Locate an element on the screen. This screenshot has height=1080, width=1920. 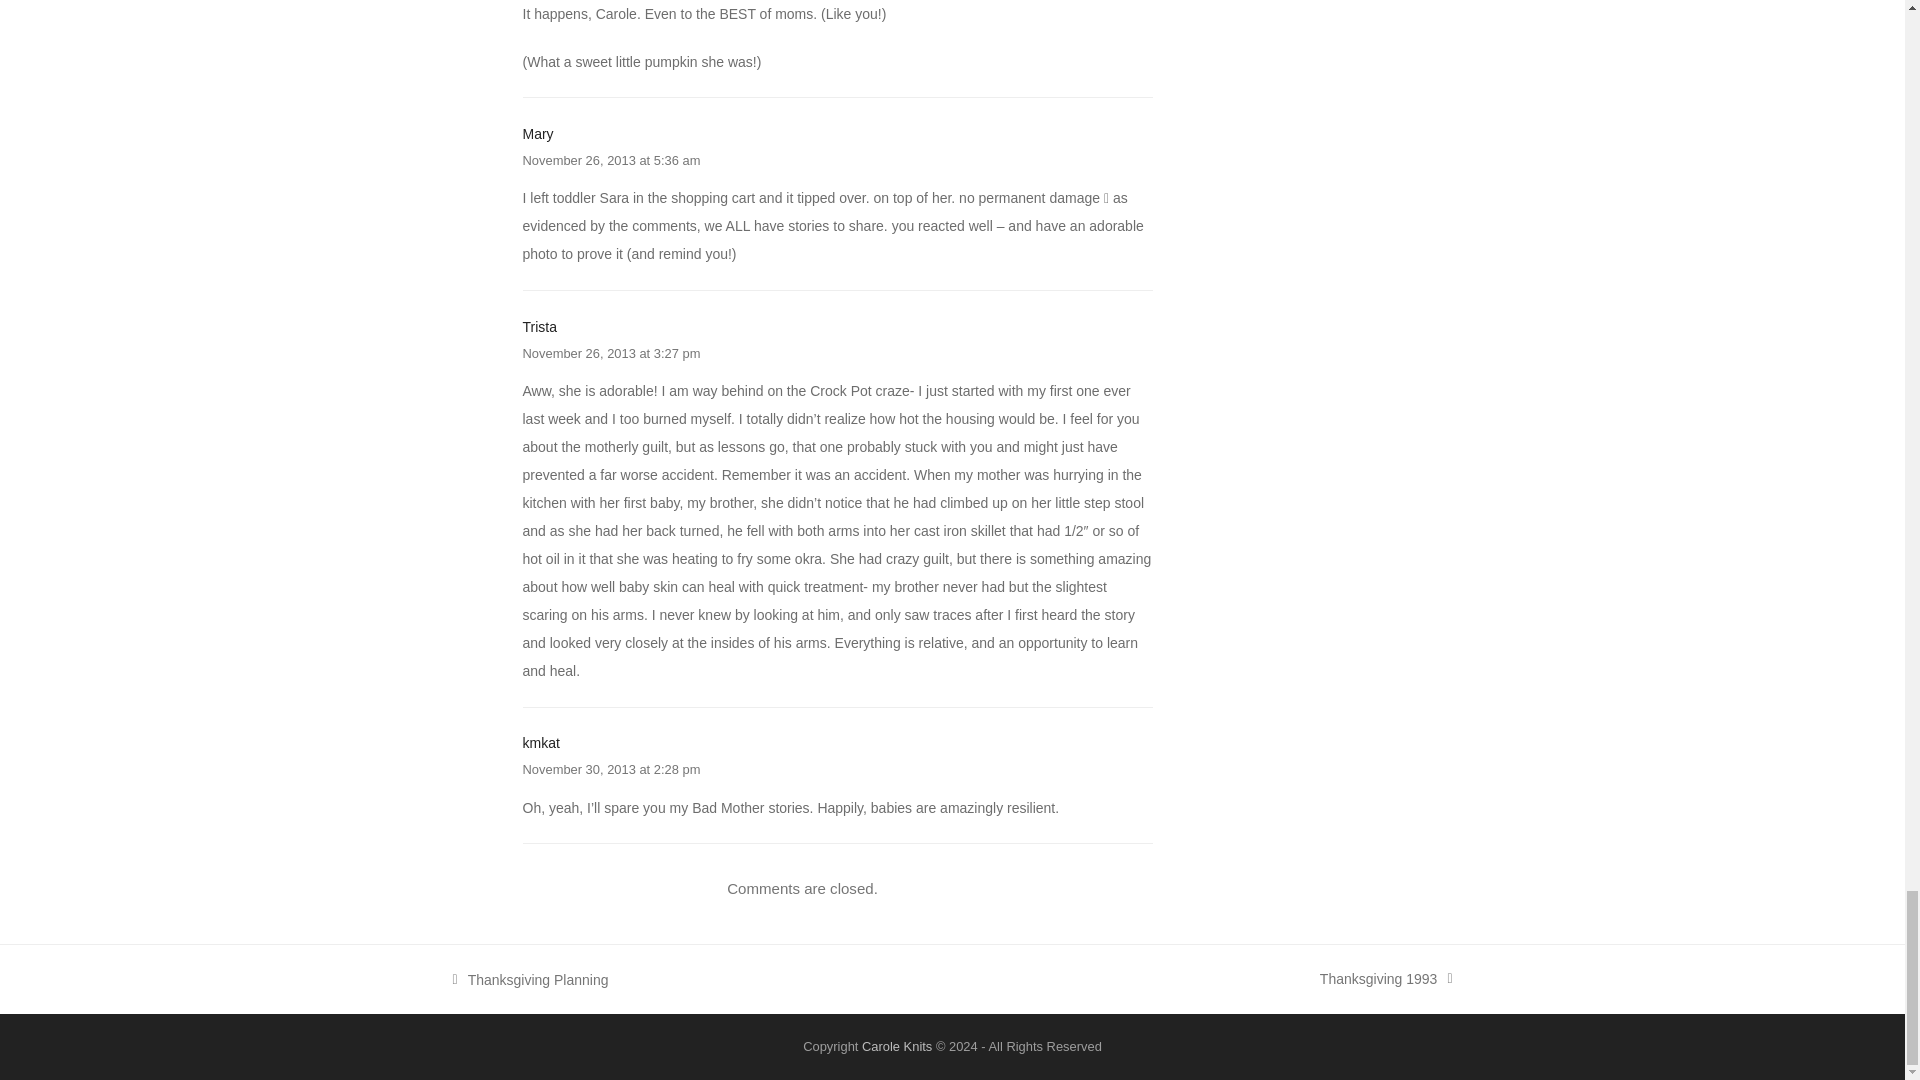
November 30, 2013 at 2:28 pm is located at coordinates (611, 769).